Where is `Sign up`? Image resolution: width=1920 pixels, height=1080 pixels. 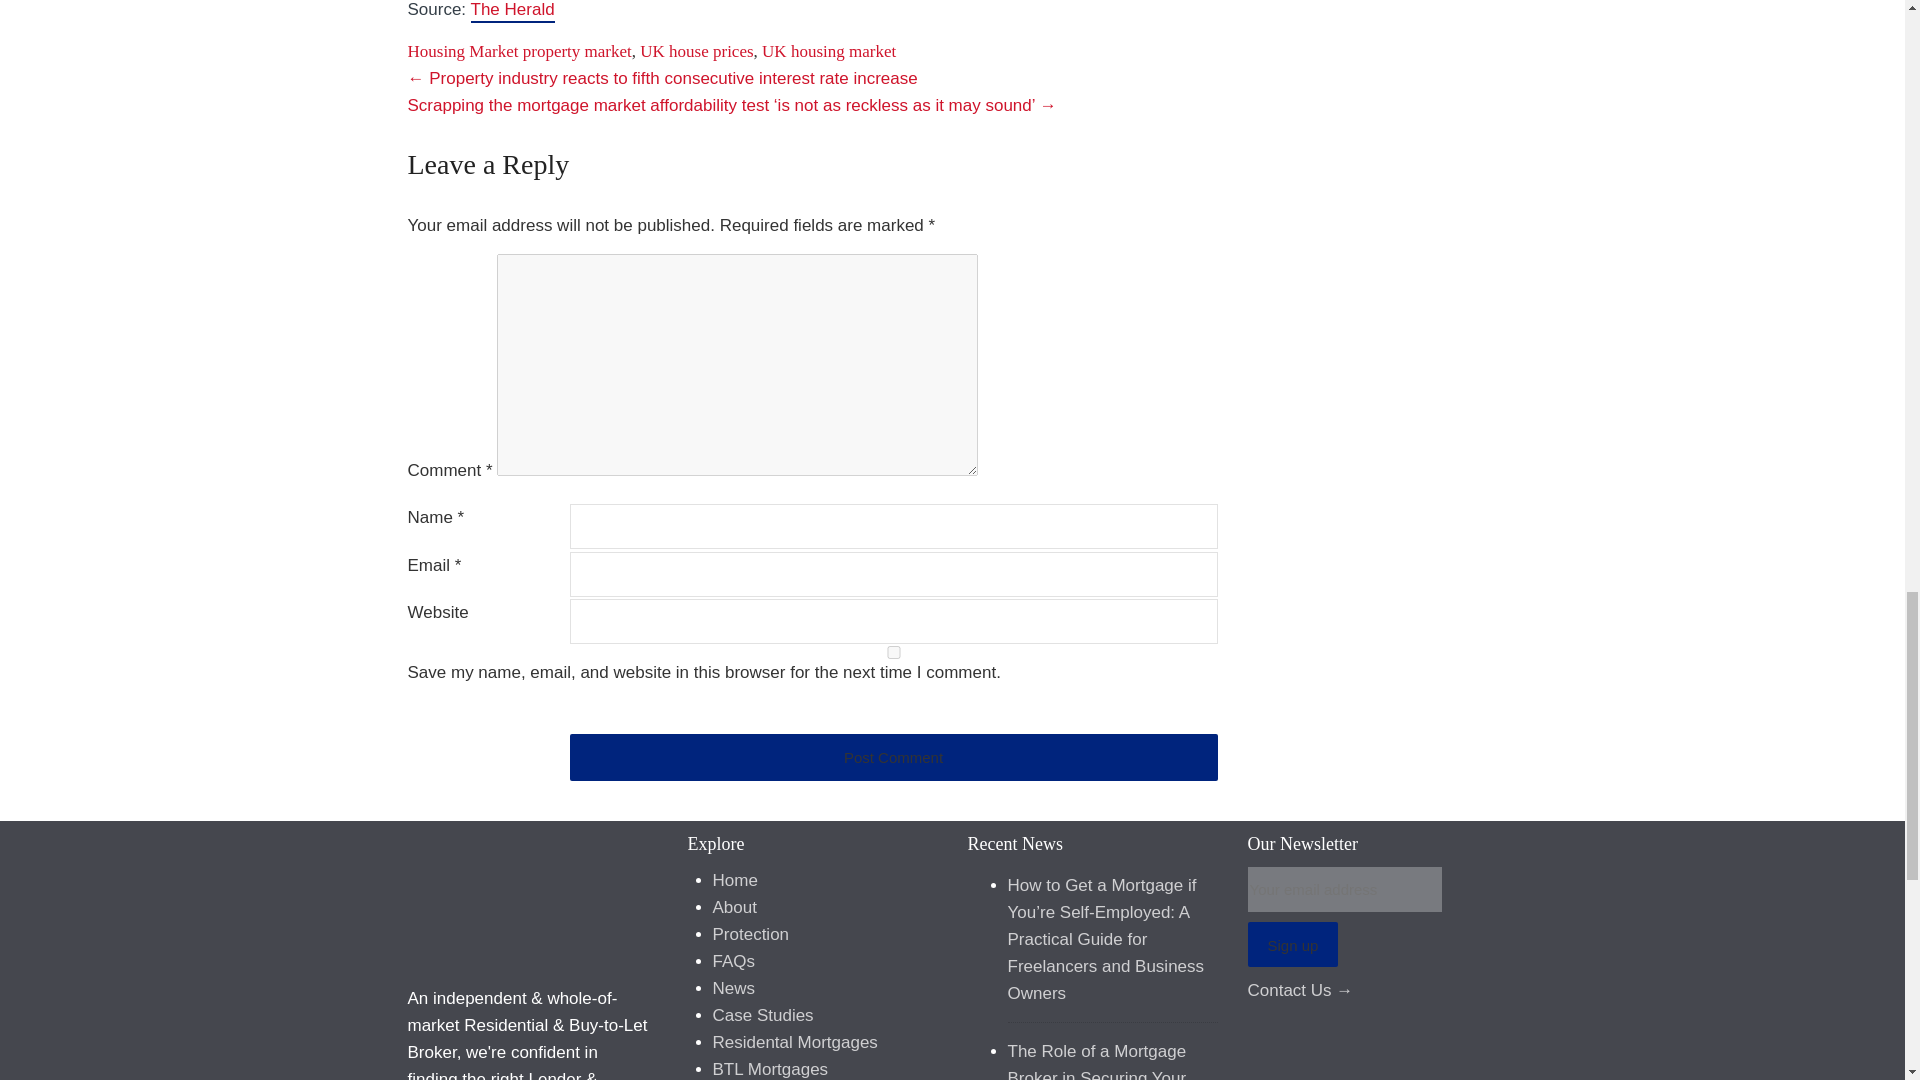
Sign up is located at coordinates (1293, 944).